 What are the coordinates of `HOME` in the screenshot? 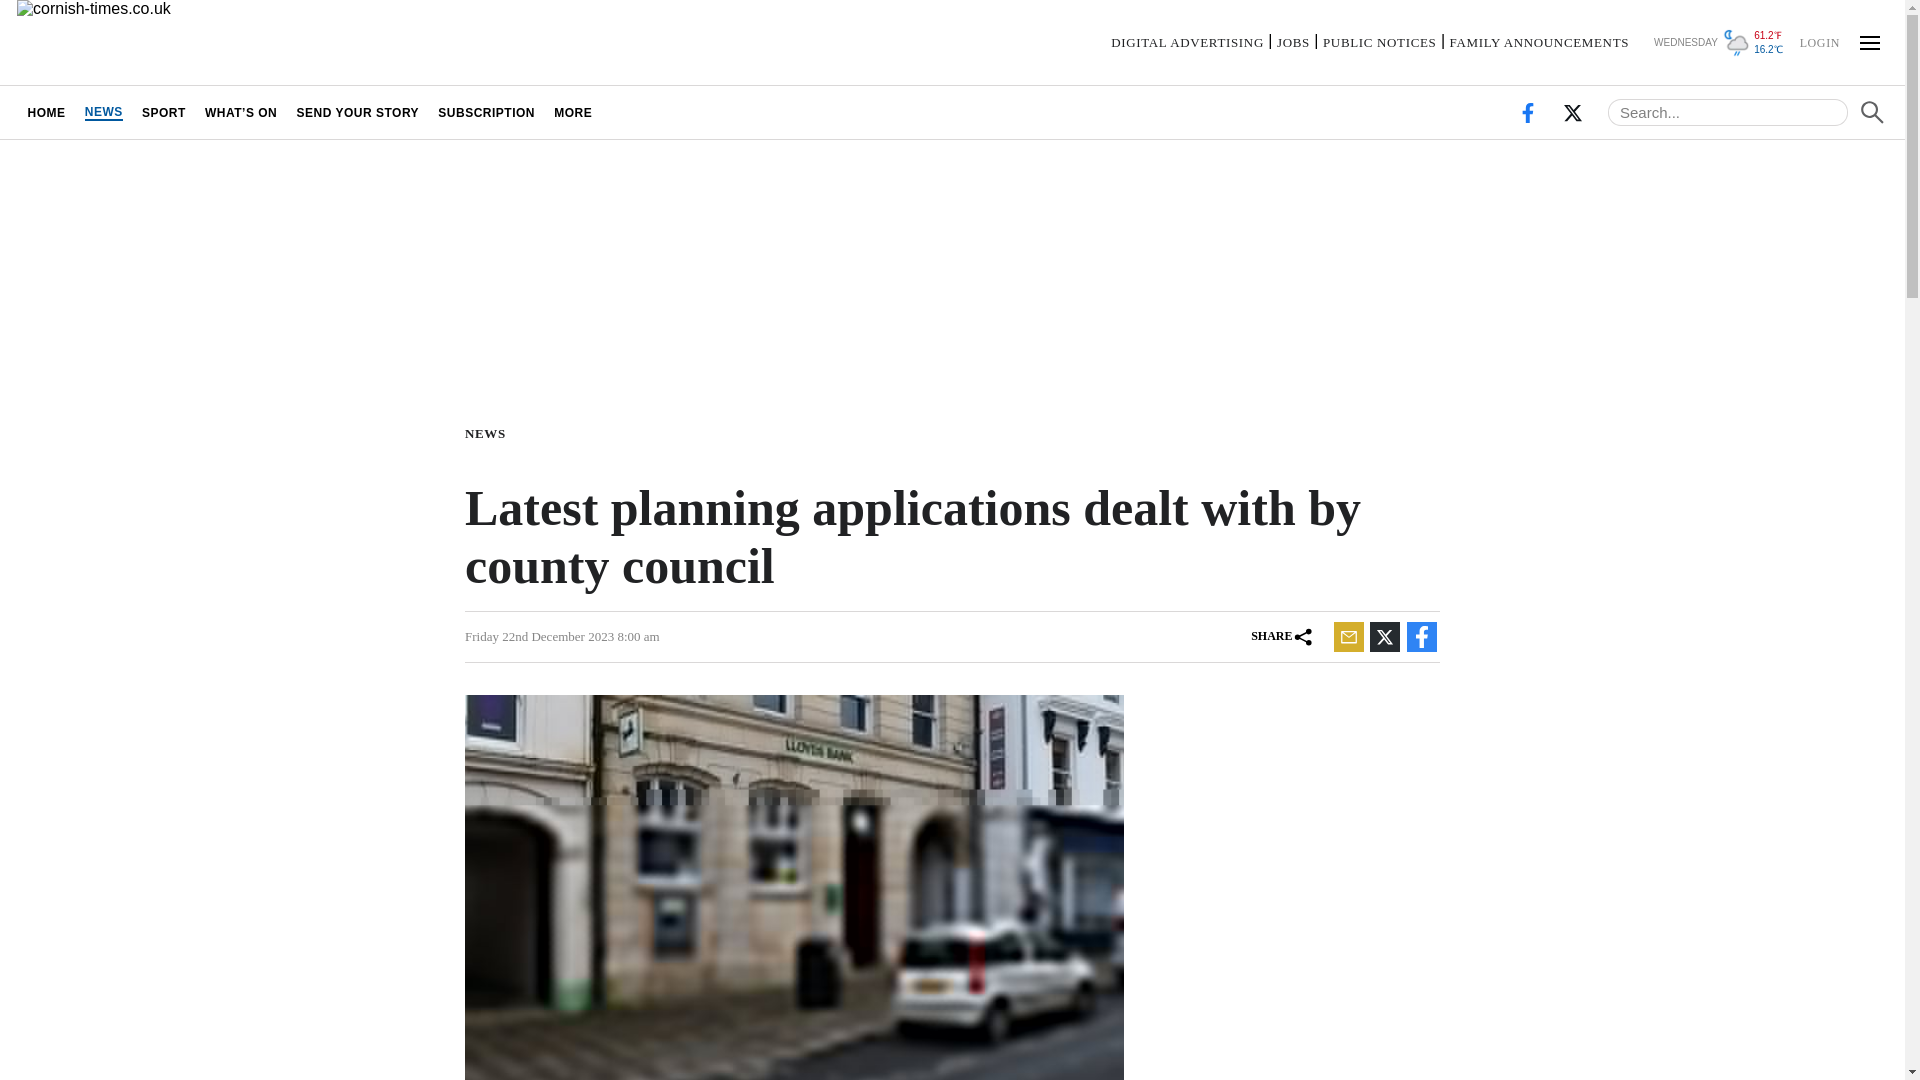 It's located at (46, 112).